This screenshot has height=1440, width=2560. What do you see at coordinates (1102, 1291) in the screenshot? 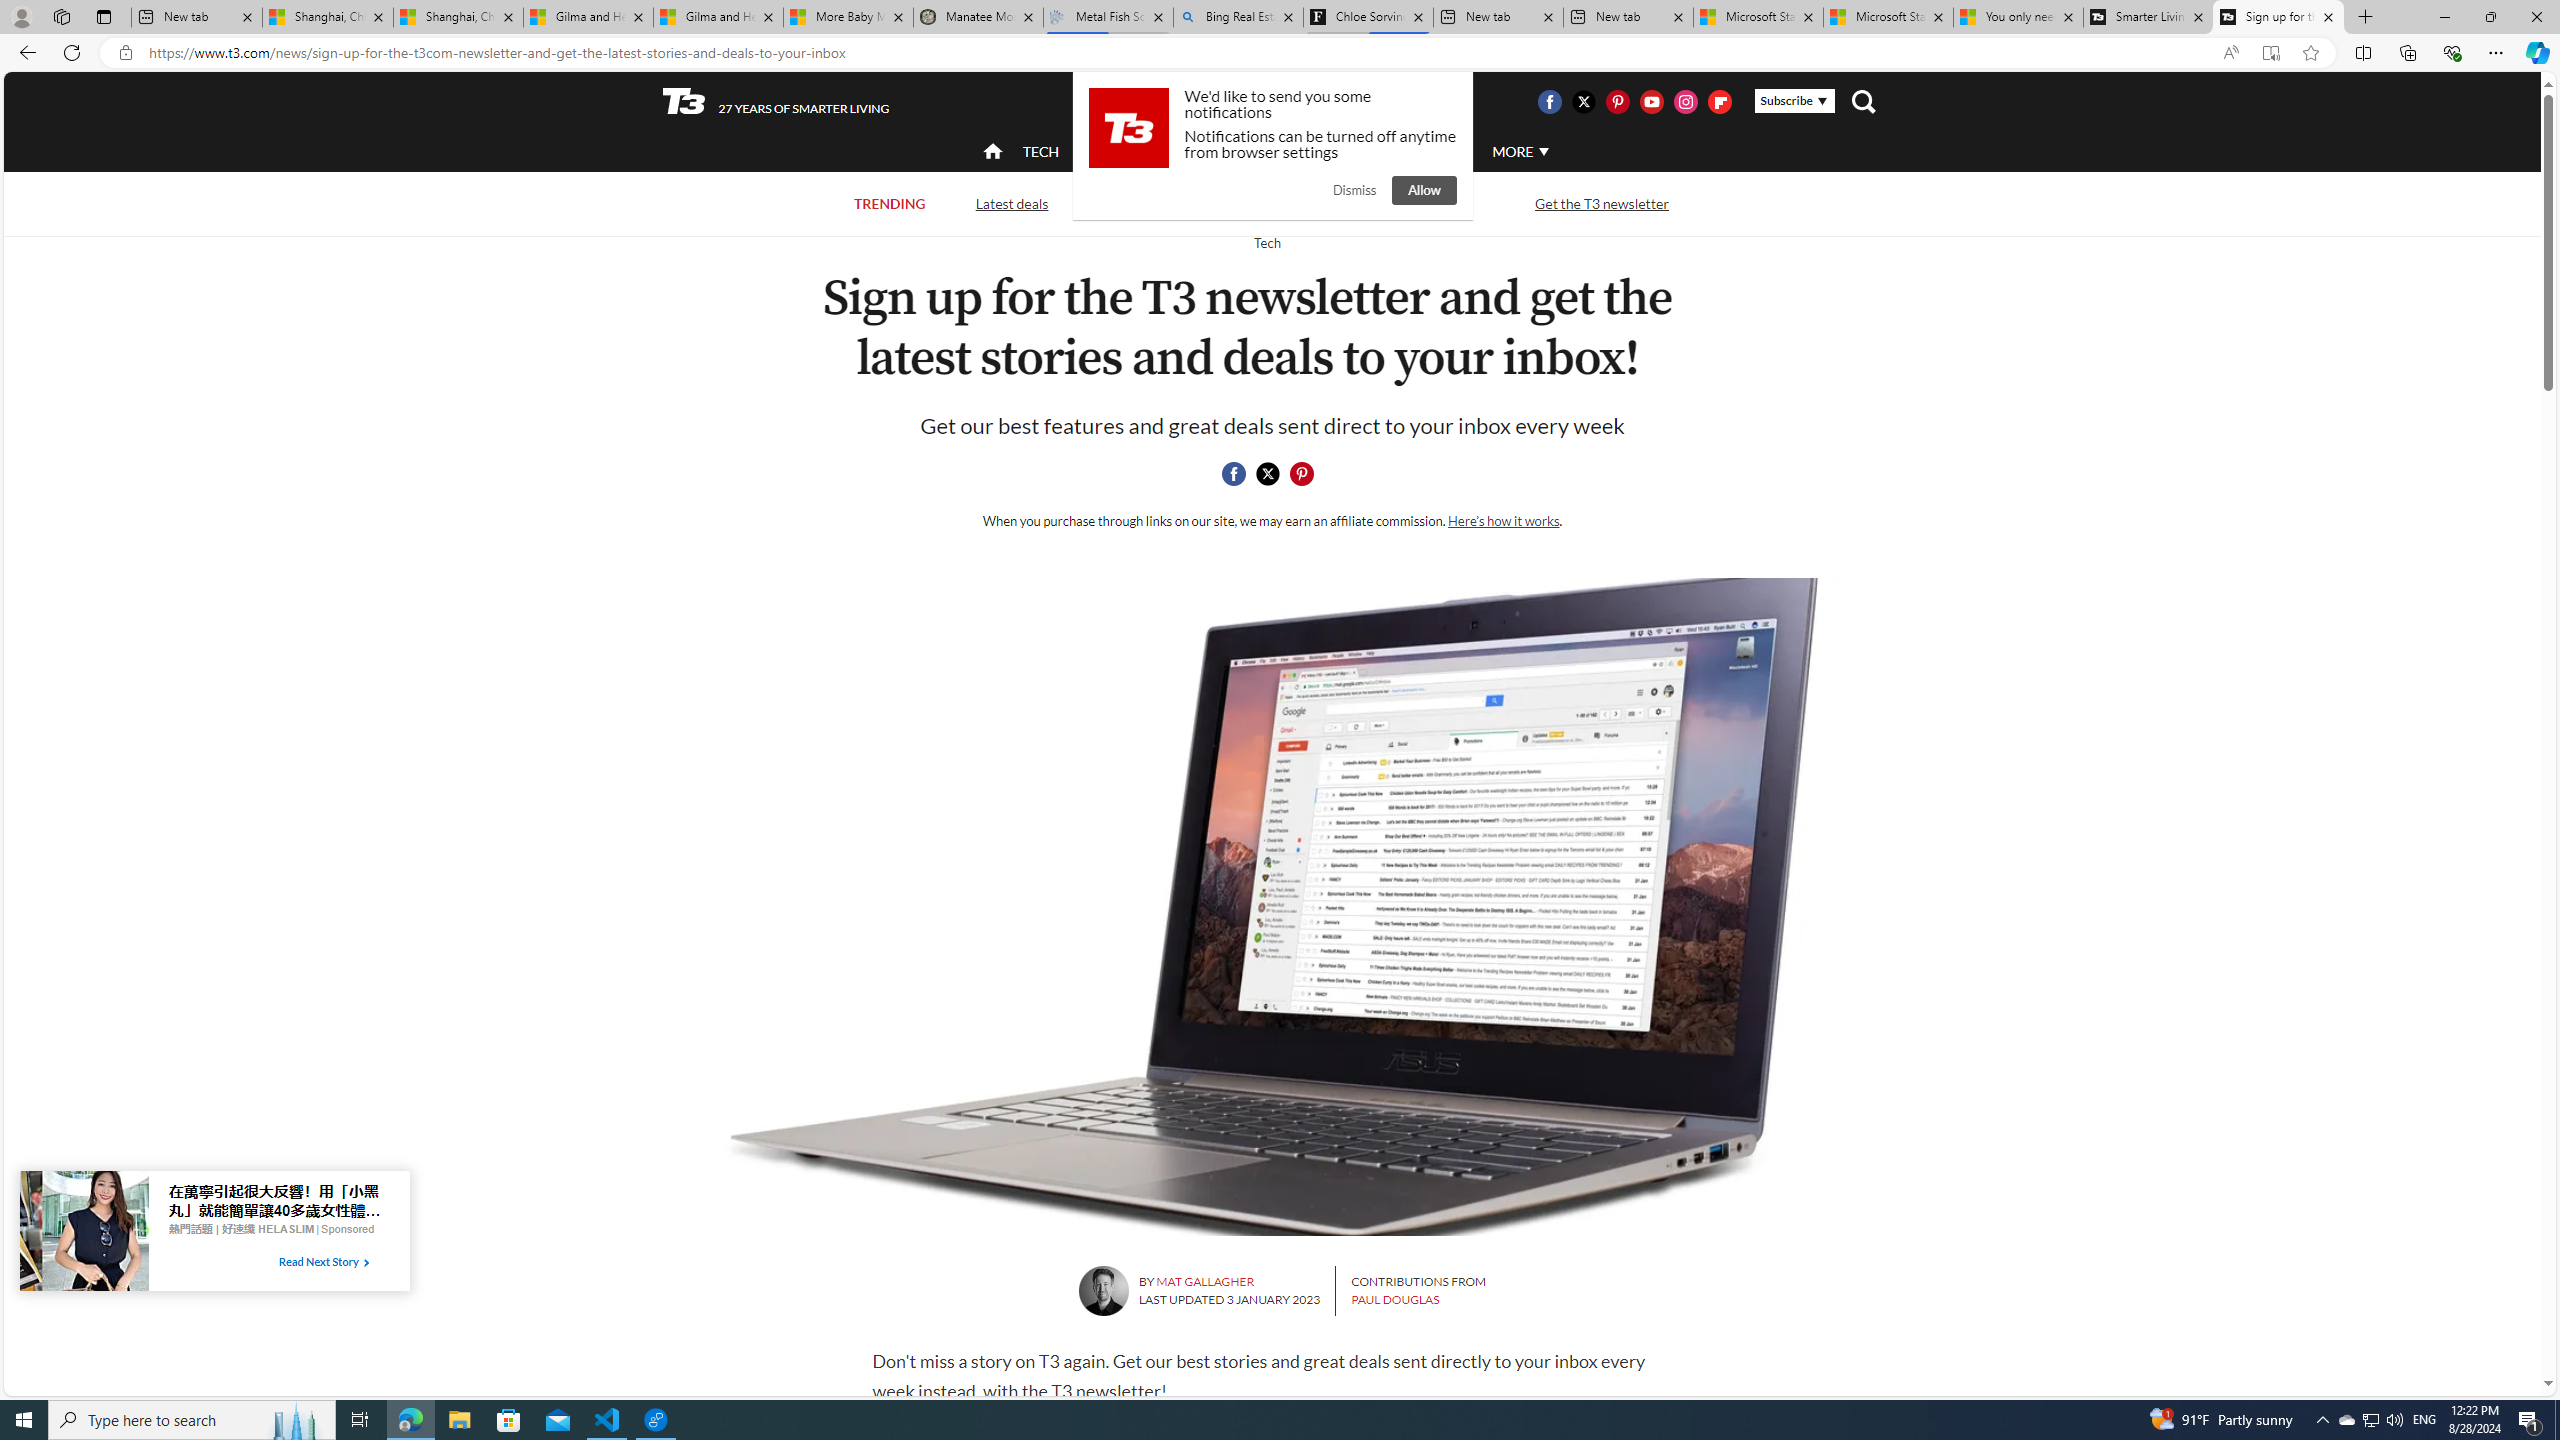
I see `Mat Gallagher` at bounding box center [1102, 1291].